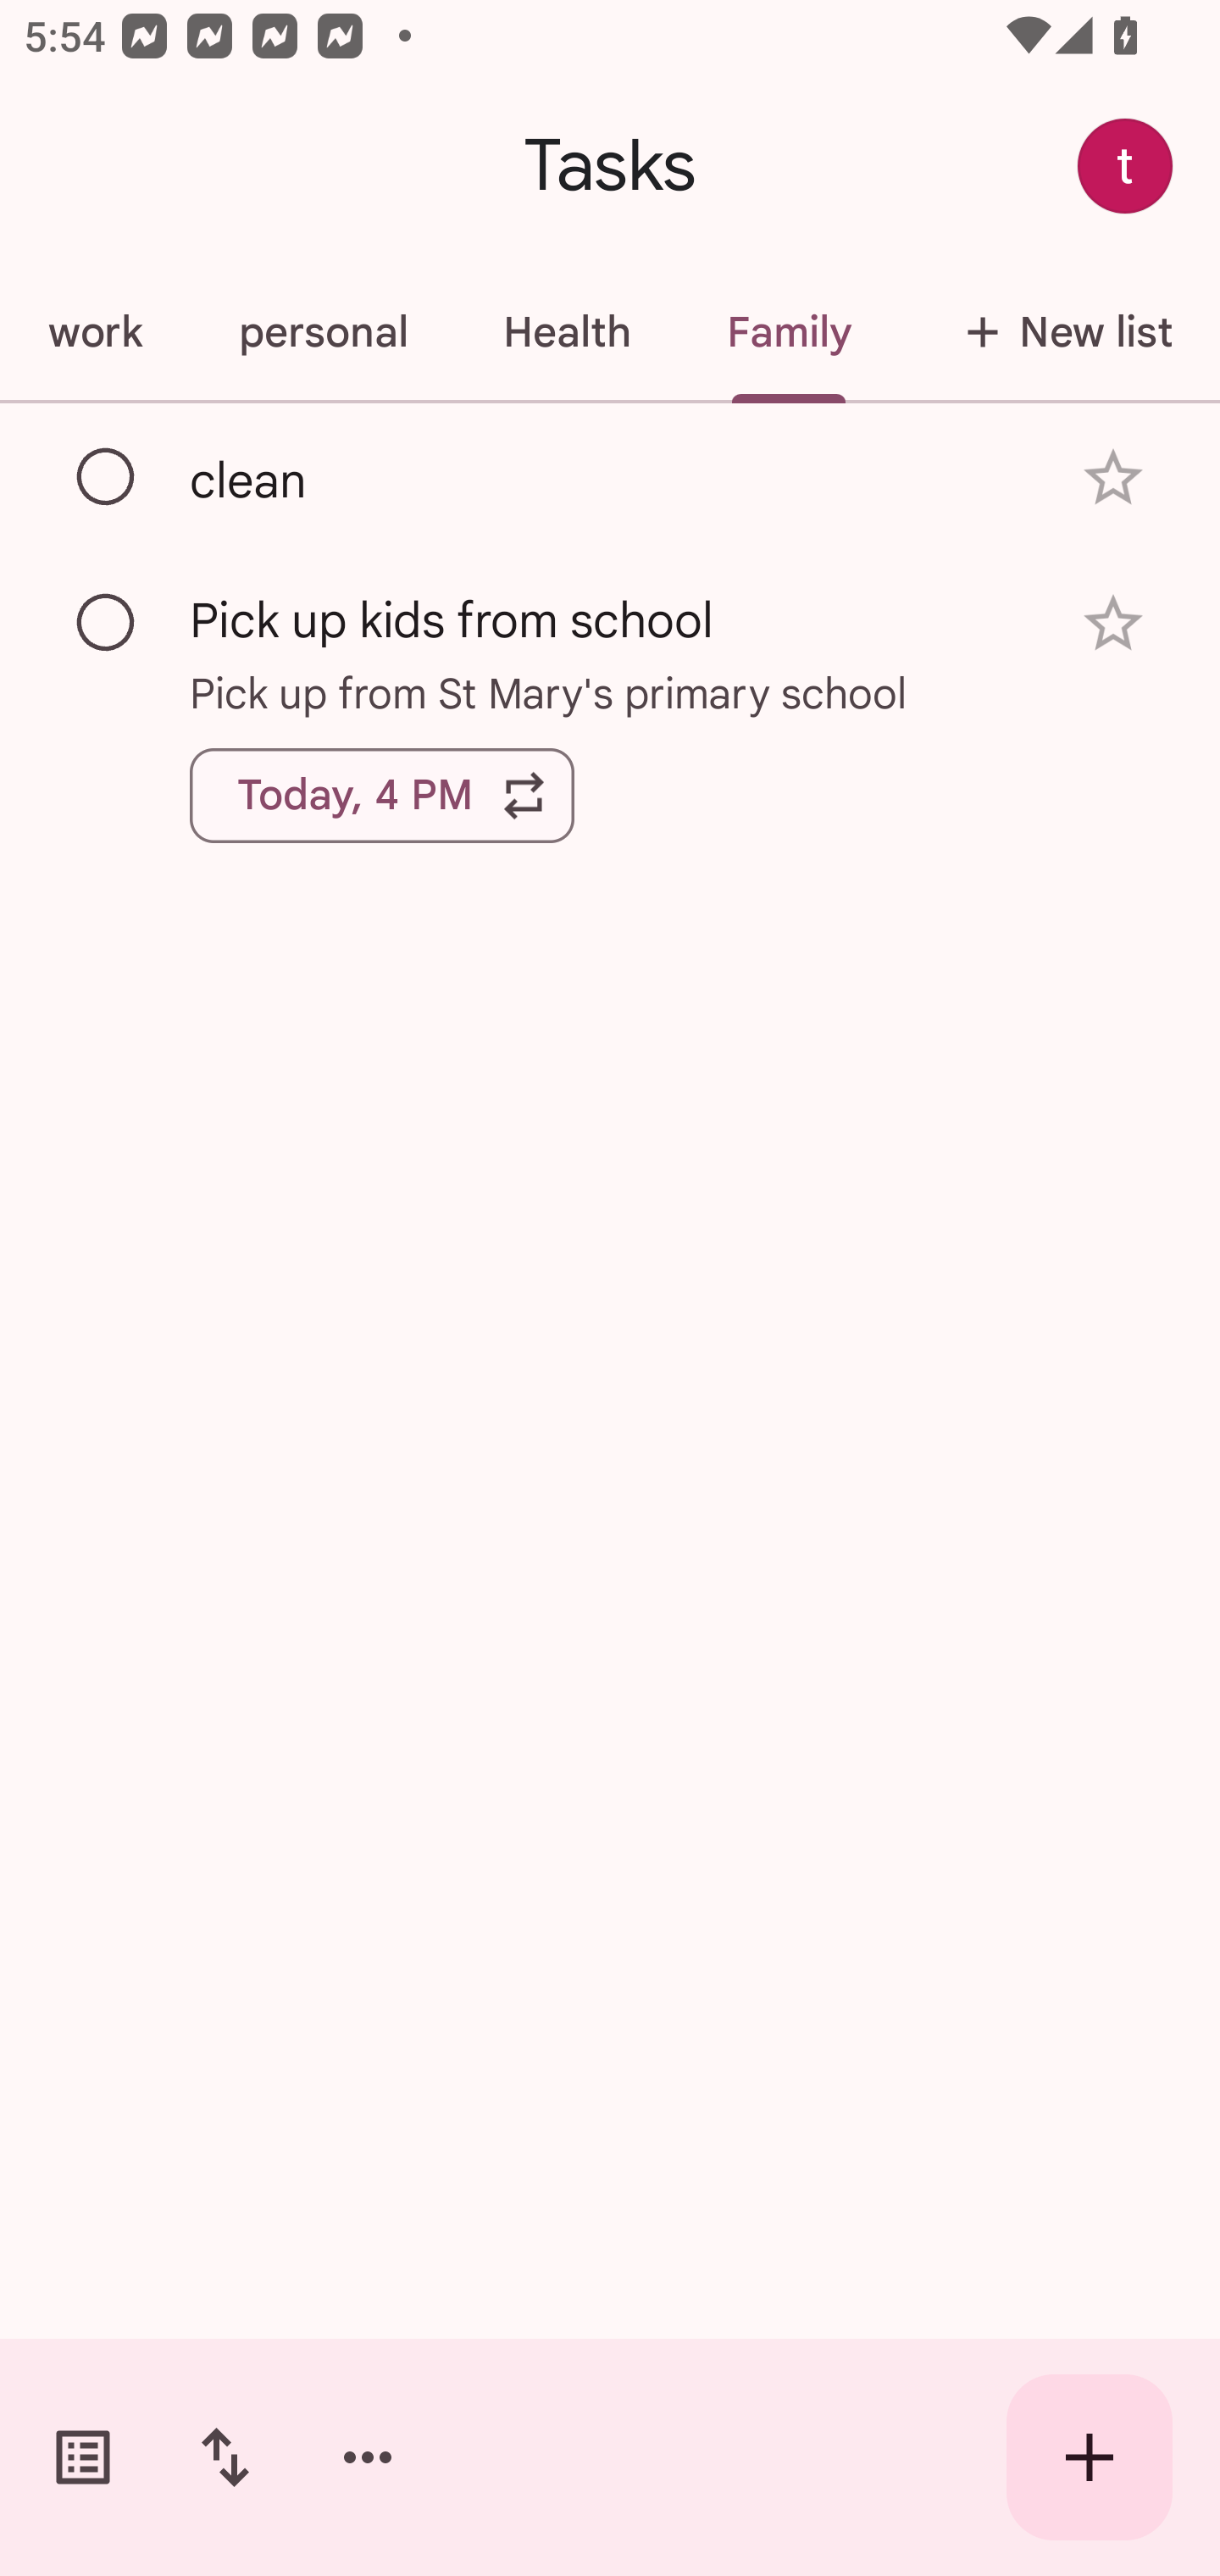  I want to click on Health, so click(566, 332).